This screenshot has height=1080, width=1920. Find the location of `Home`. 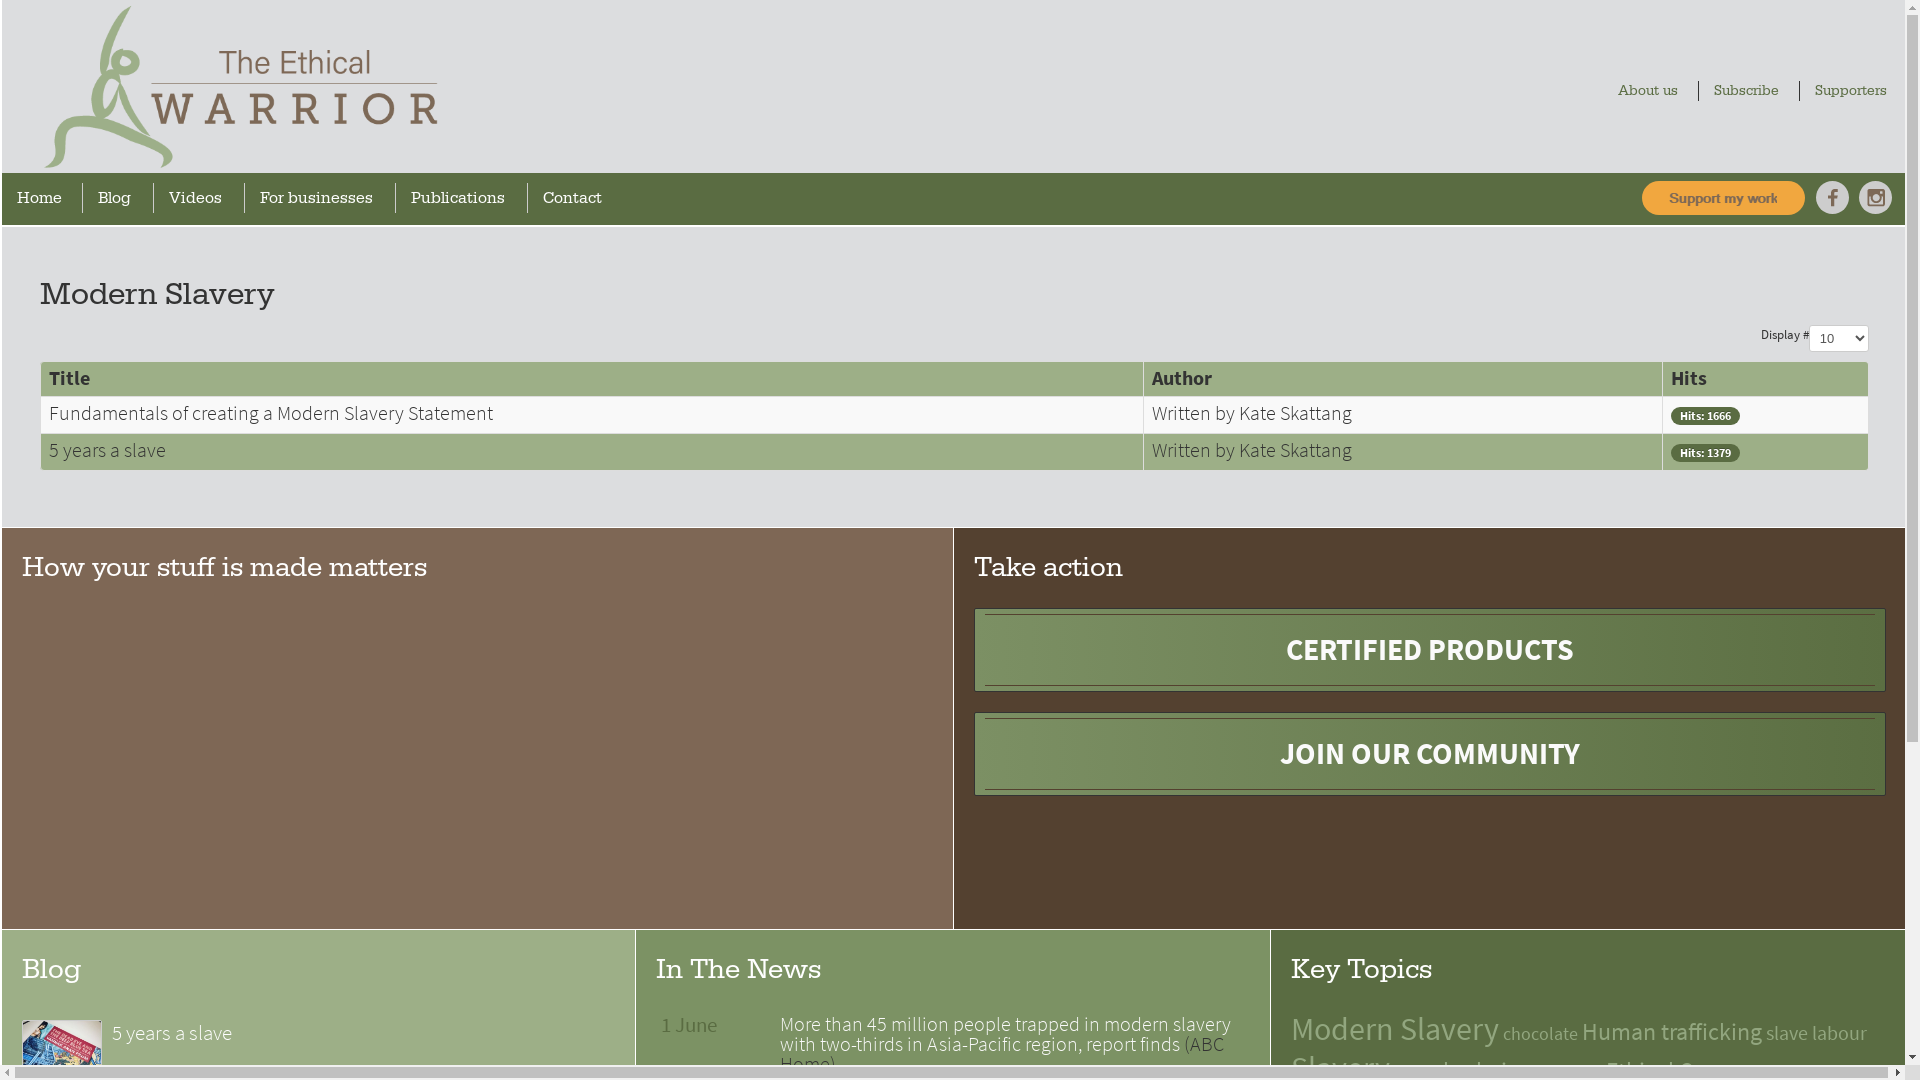

Home is located at coordinates (44, 198).